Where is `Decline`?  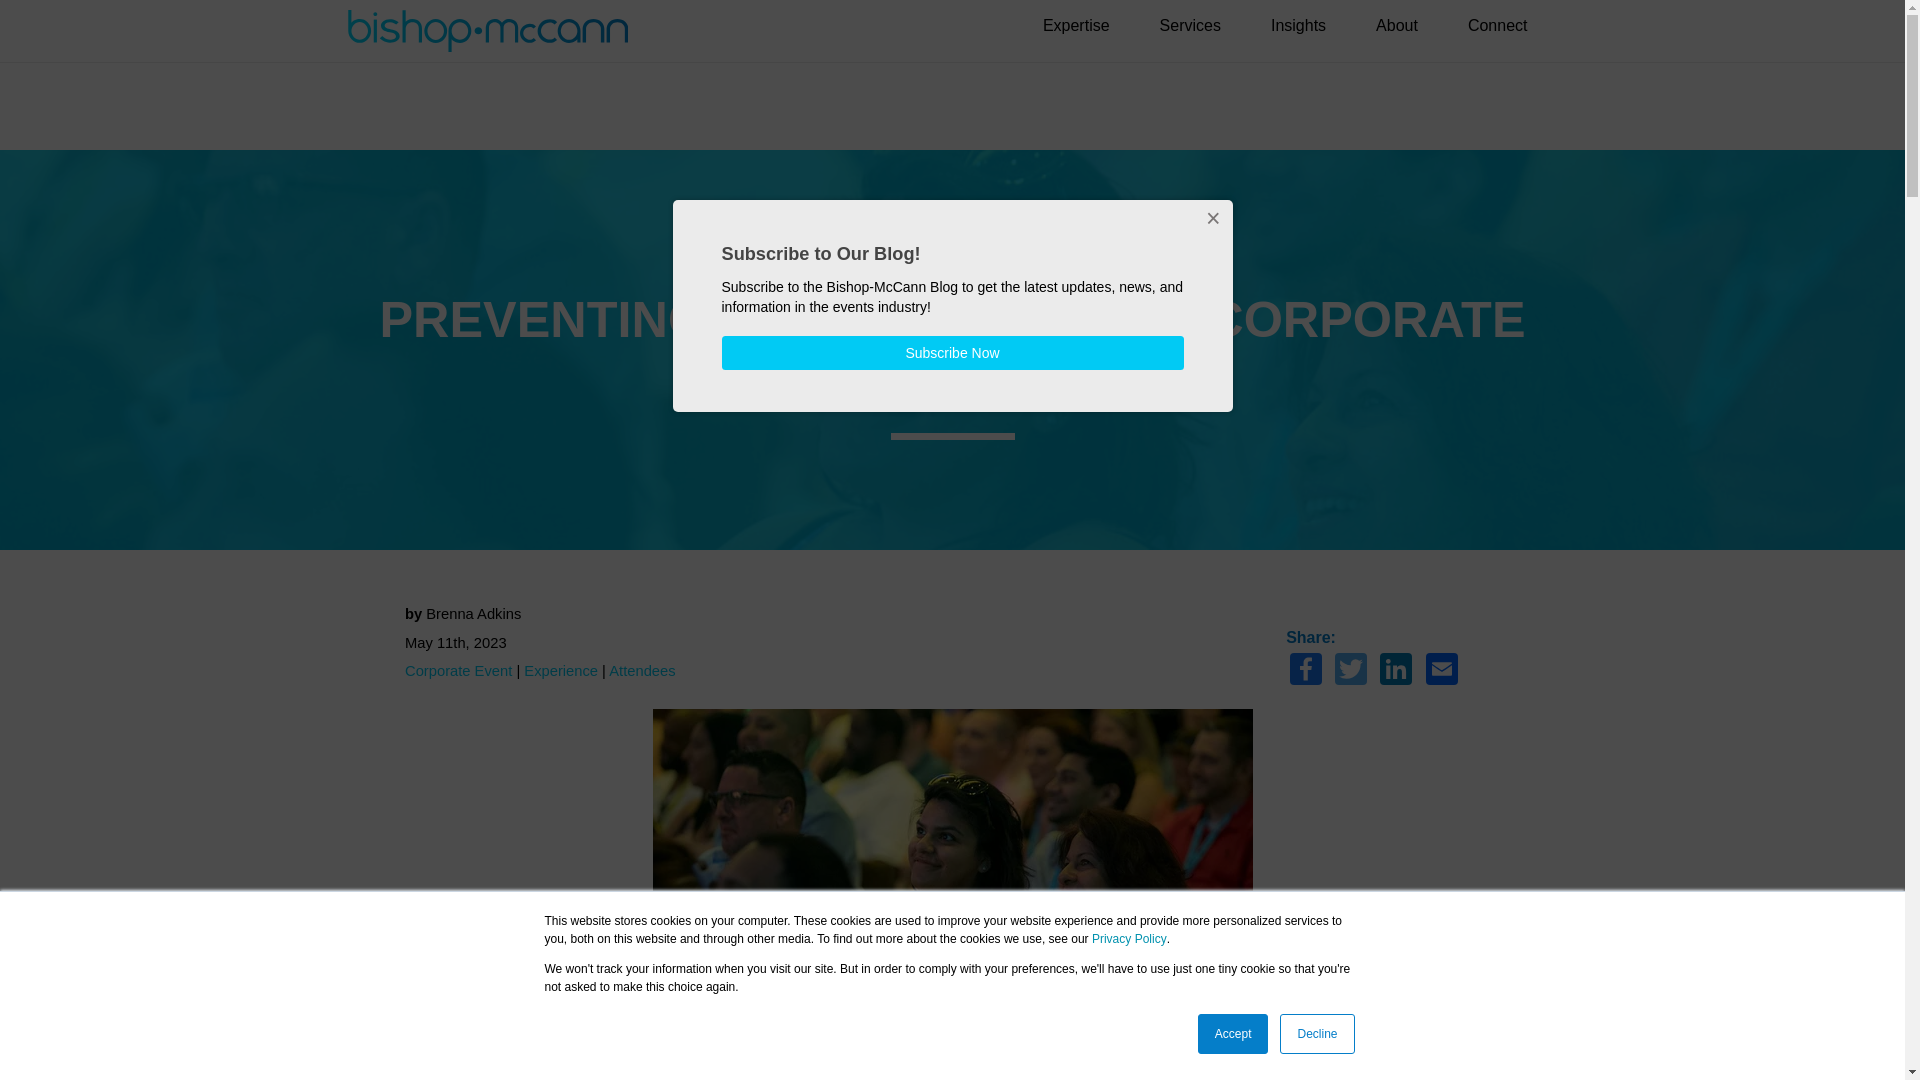 Decline is located at coordinates (1316, 1034).